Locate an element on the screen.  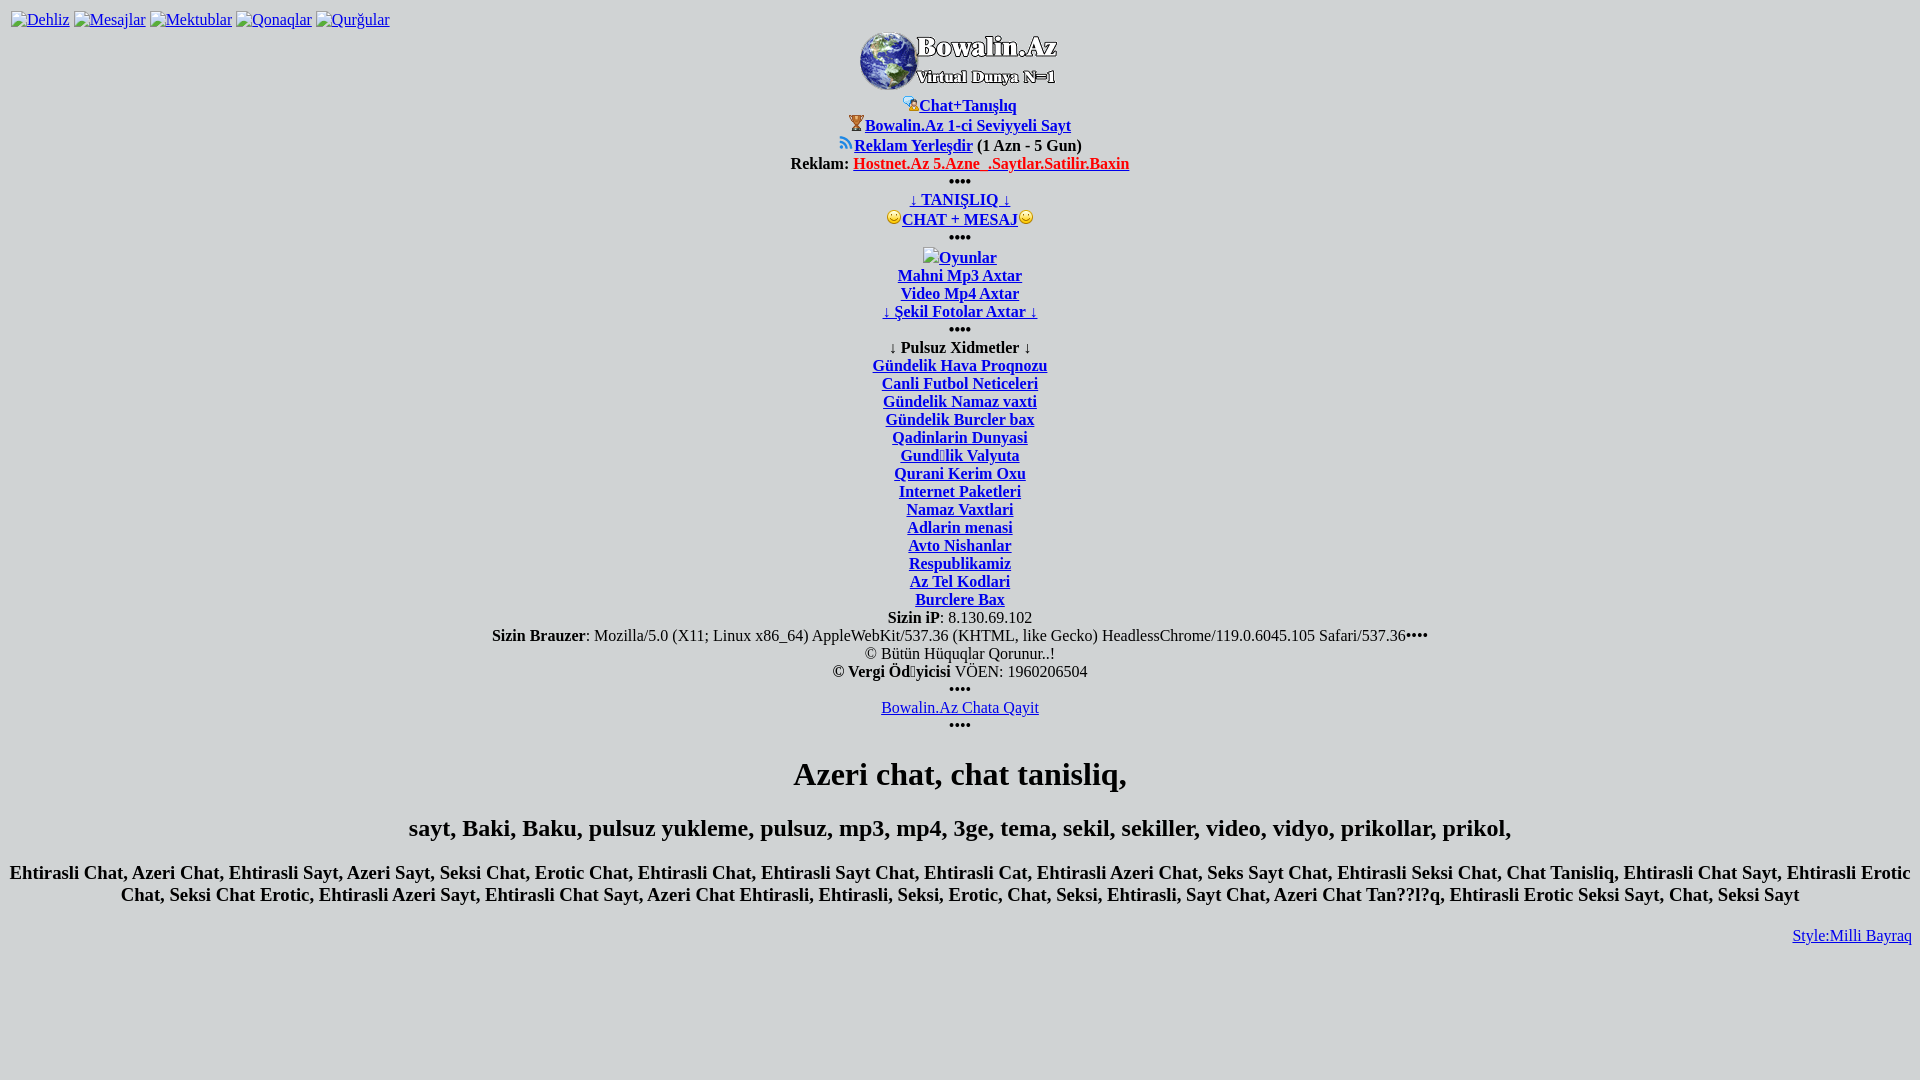
Internet Paketleri is located at coordinates (960, 492).